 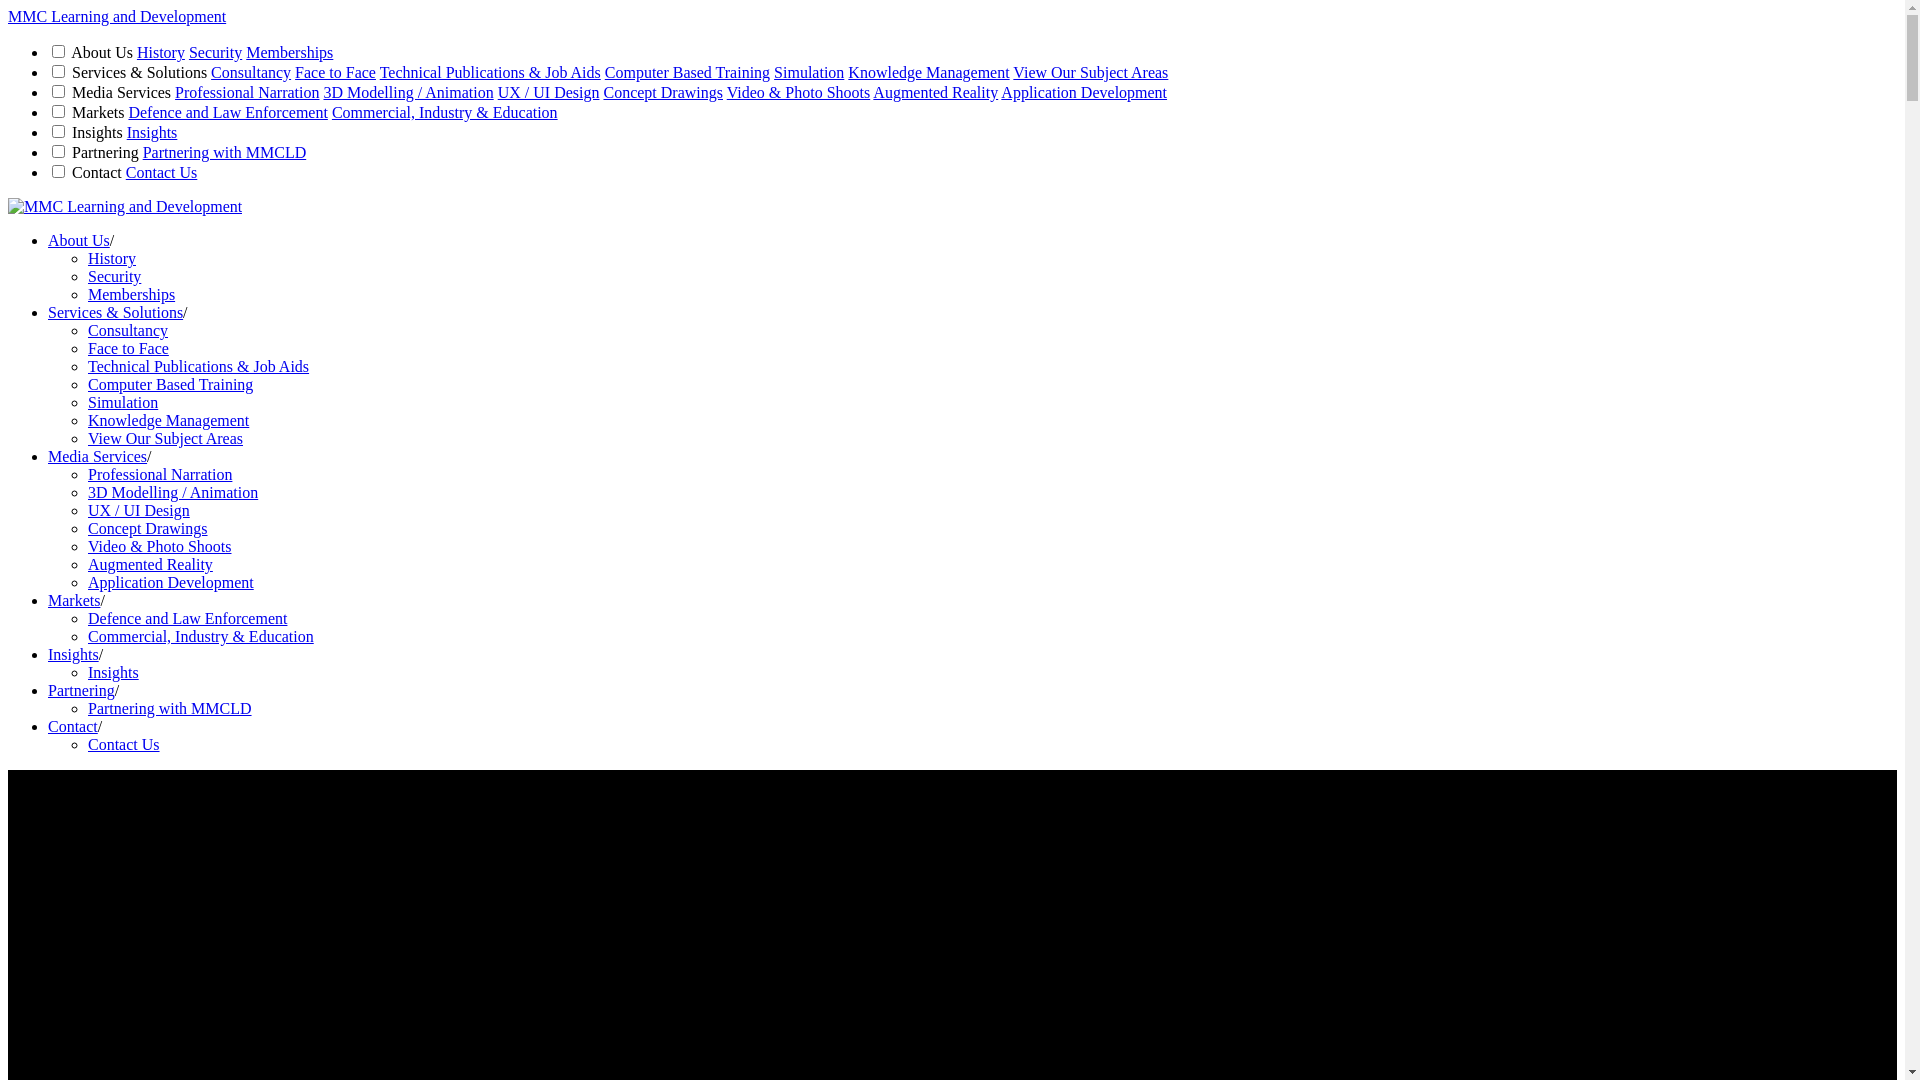 What do you see at coordinates (82, 690) in the screenshot?
I see `Partnering` at bounding box center [82, 690].